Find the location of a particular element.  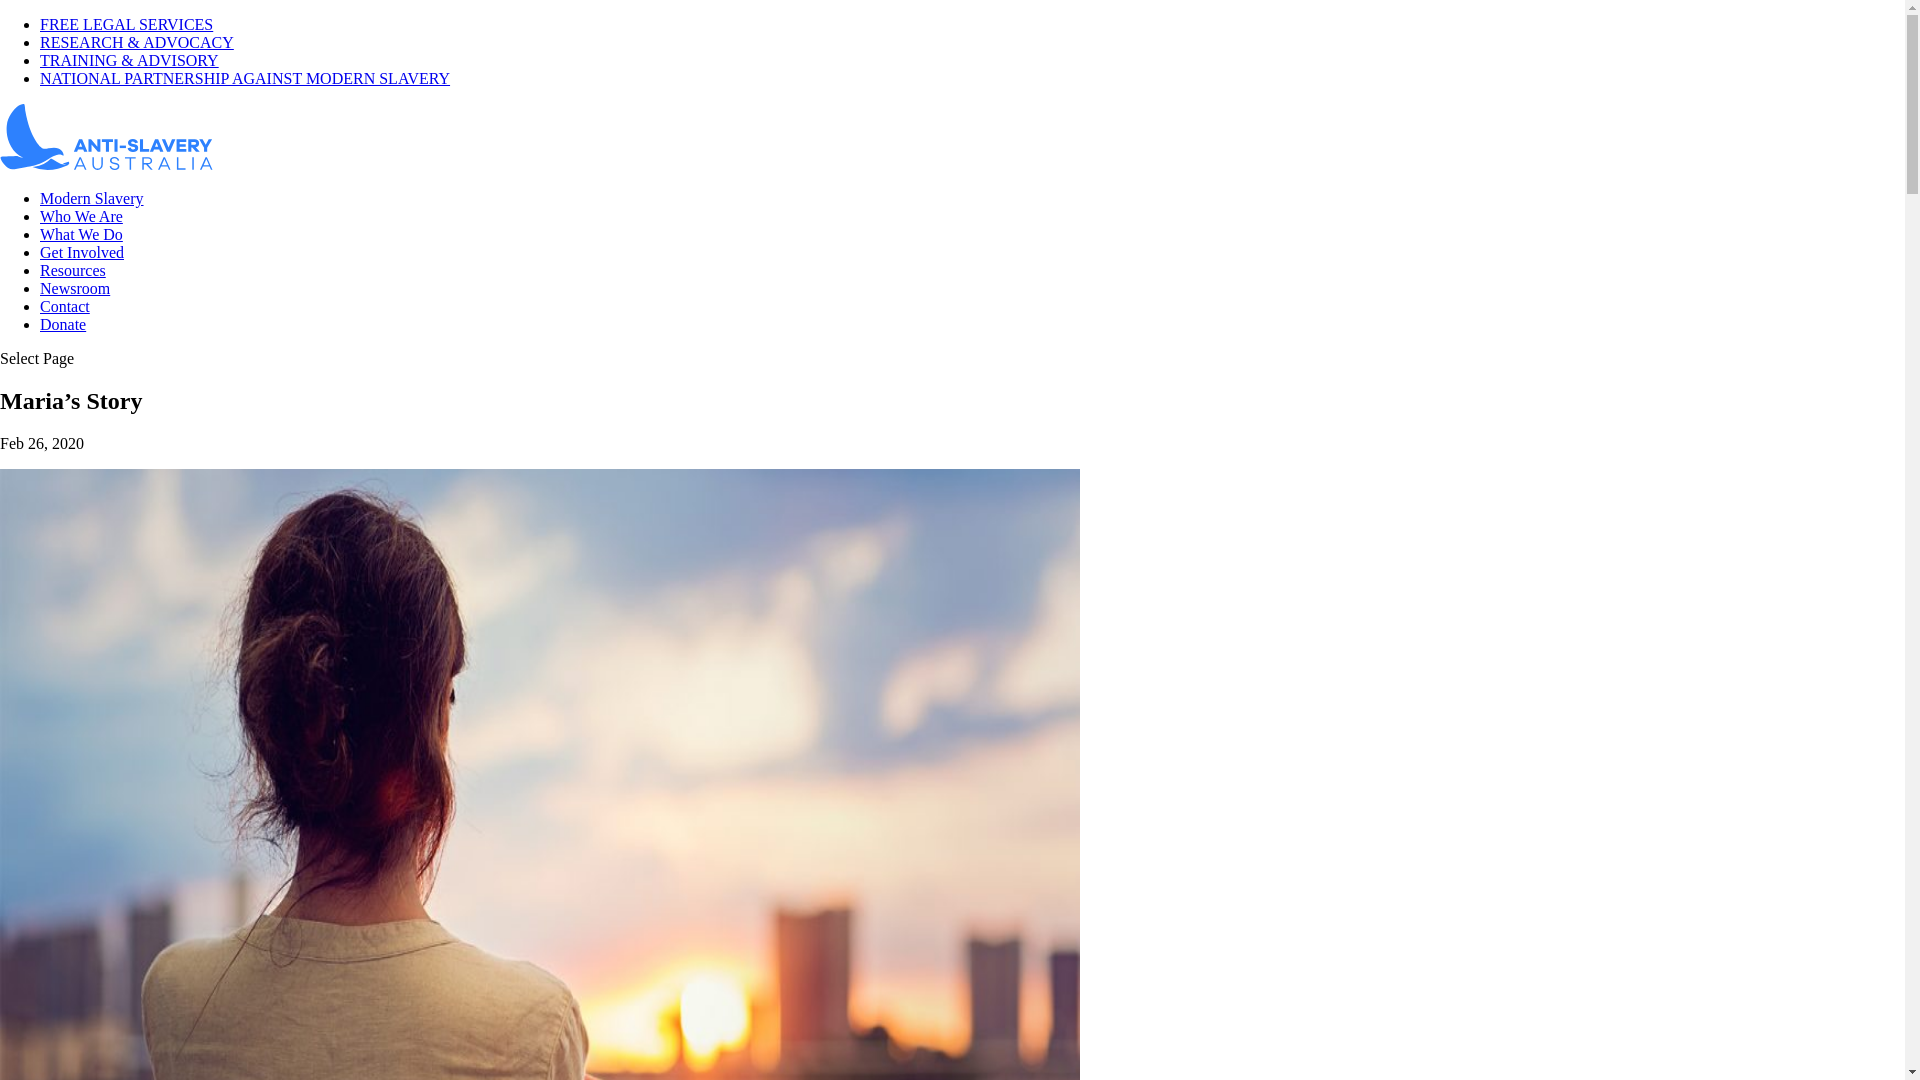

Newsroom is located at coordinates (75, 288).